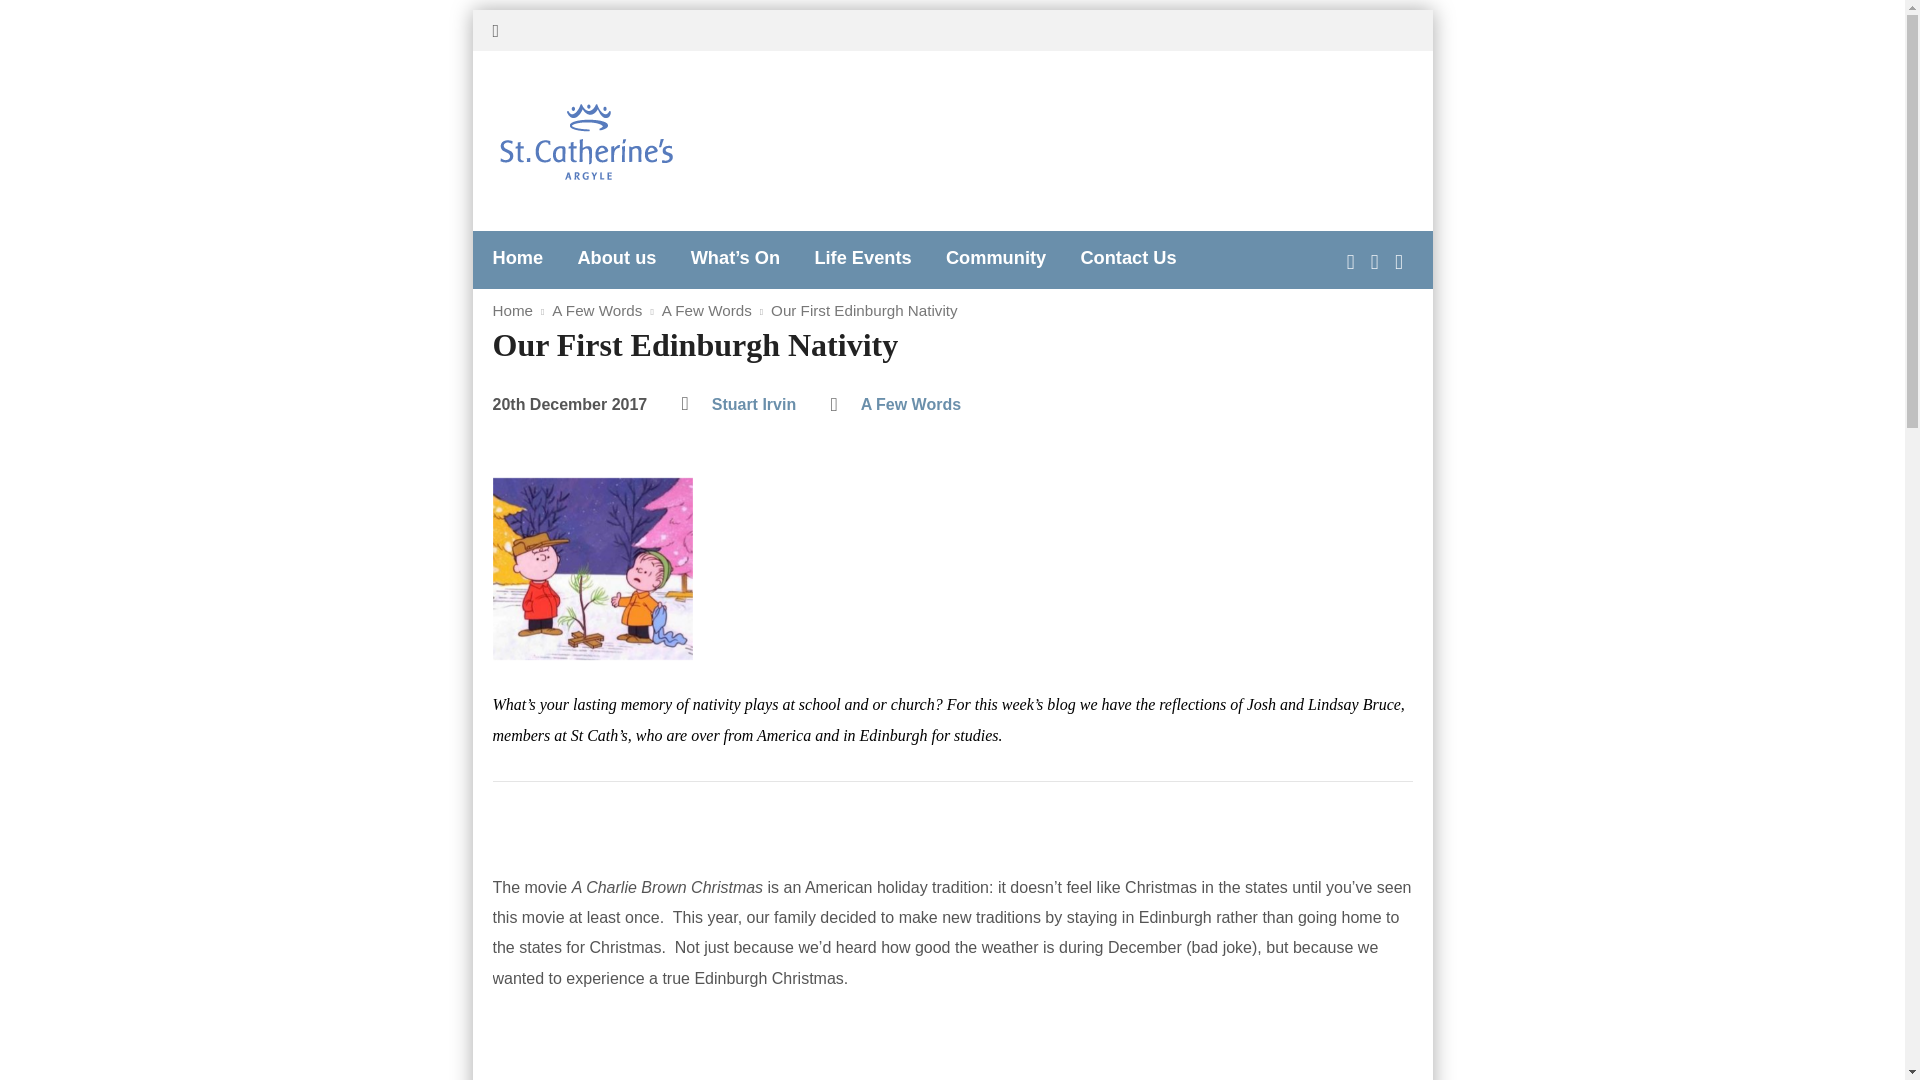 The width and height of the screenshot is (1920, 1080). I want to click on Our First Edinburgh Nativity, so click(864, 310).